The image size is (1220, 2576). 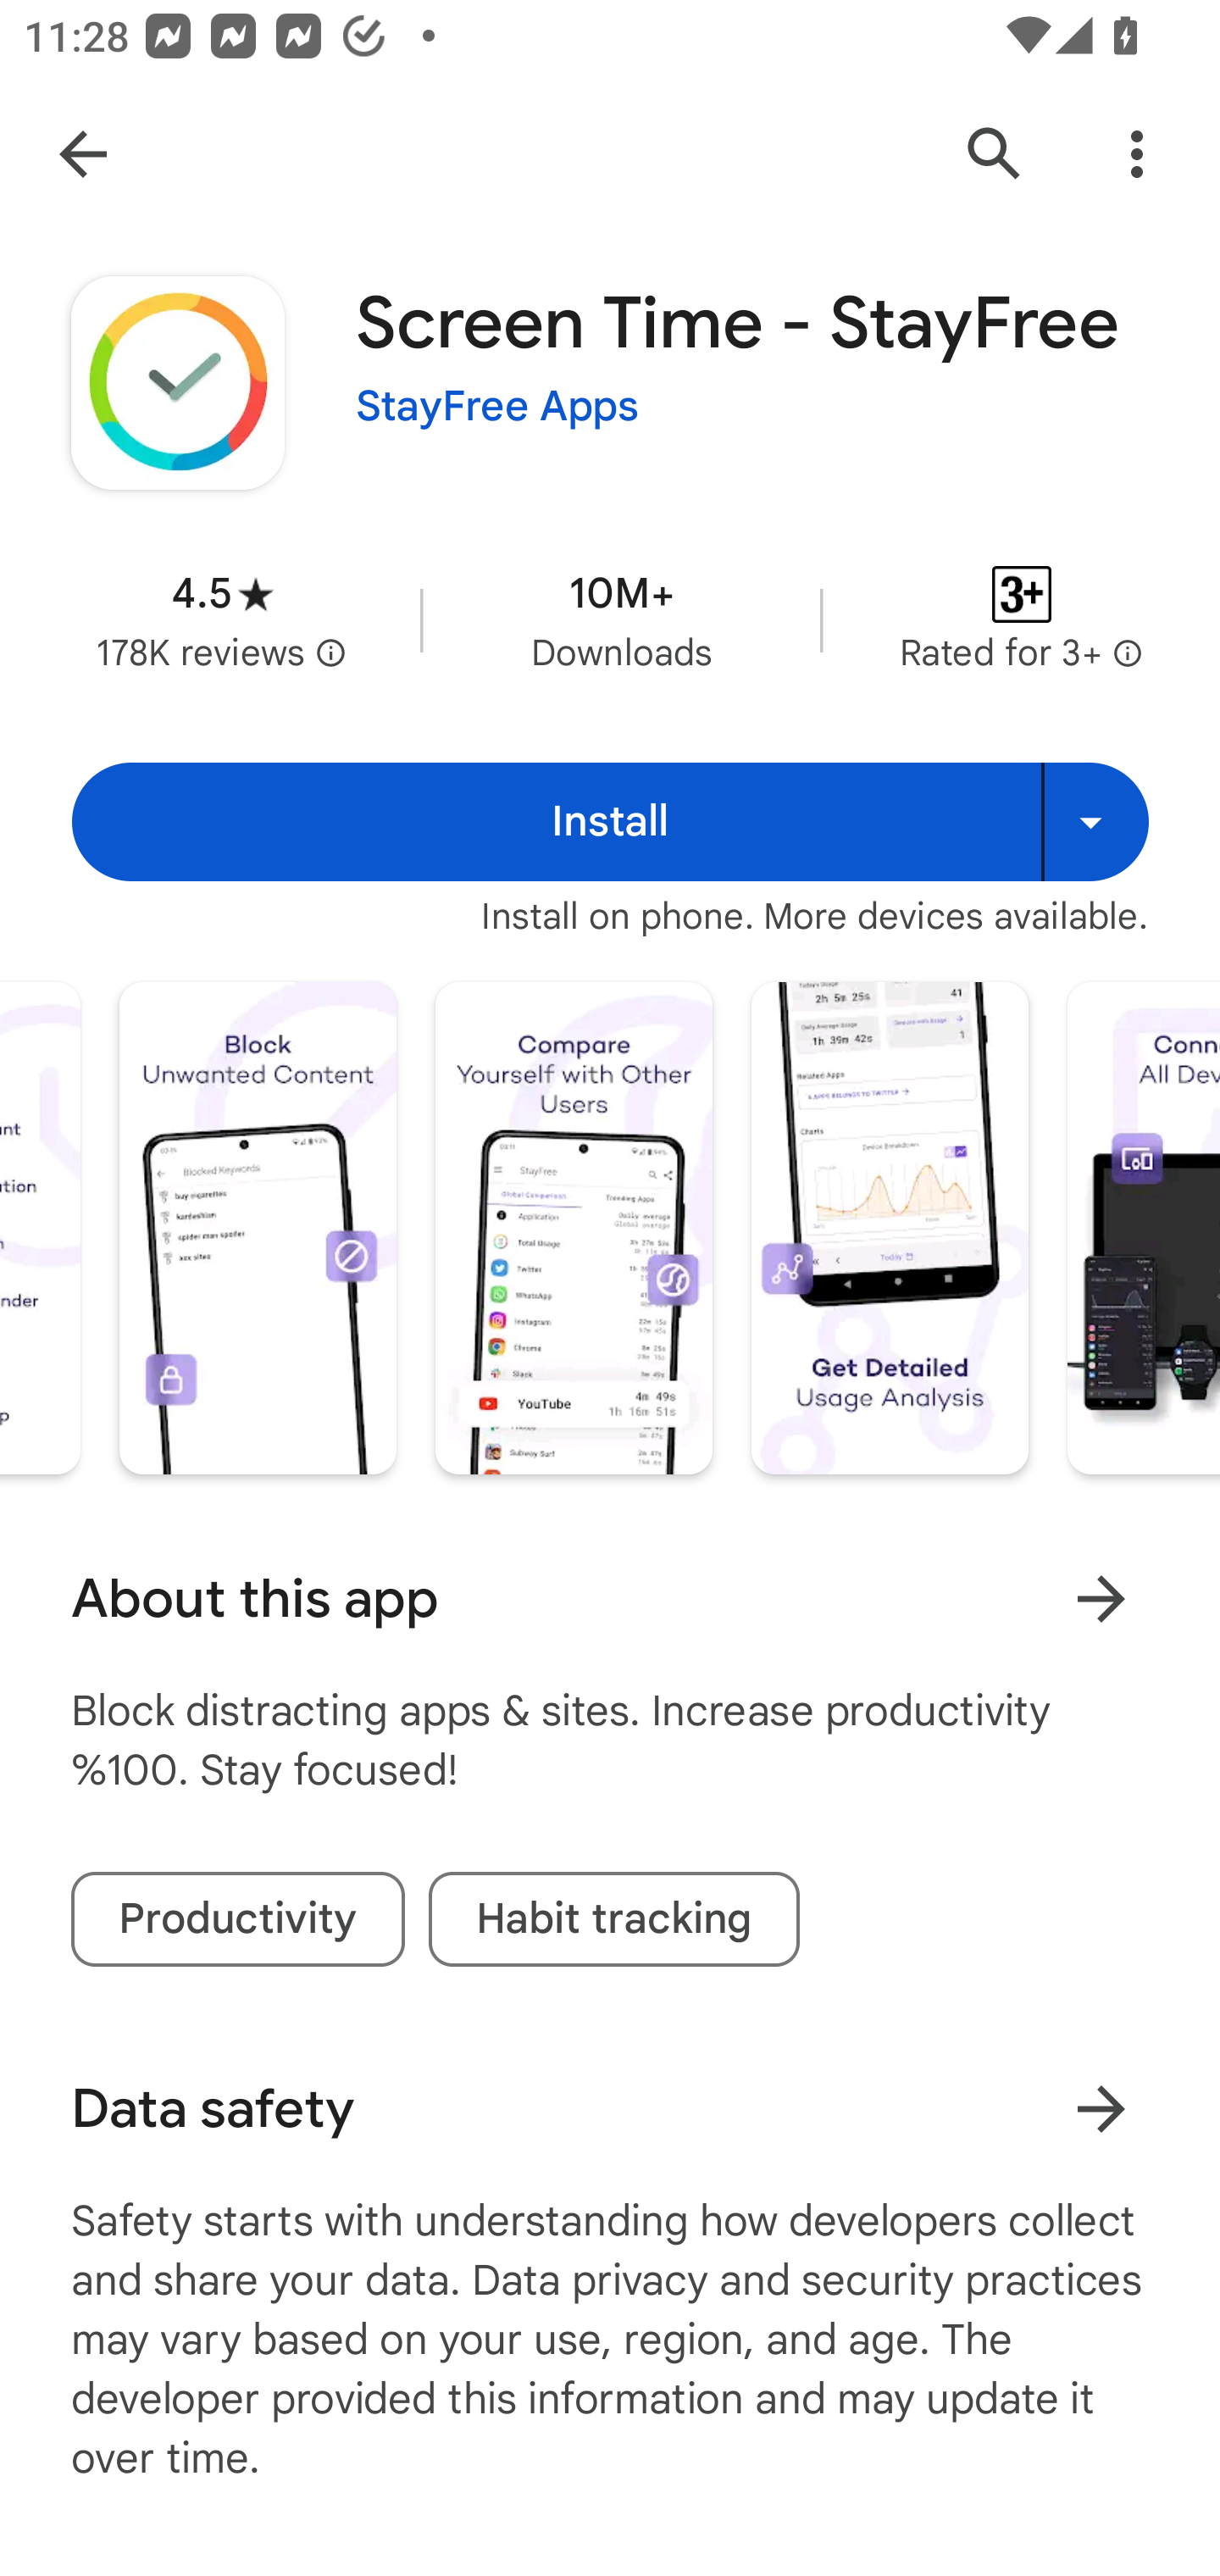 What do you see at coordinates (610, 1598) in the screenshot?
I see `About this app Learn more About this app` at bounding box center [610, 1598].